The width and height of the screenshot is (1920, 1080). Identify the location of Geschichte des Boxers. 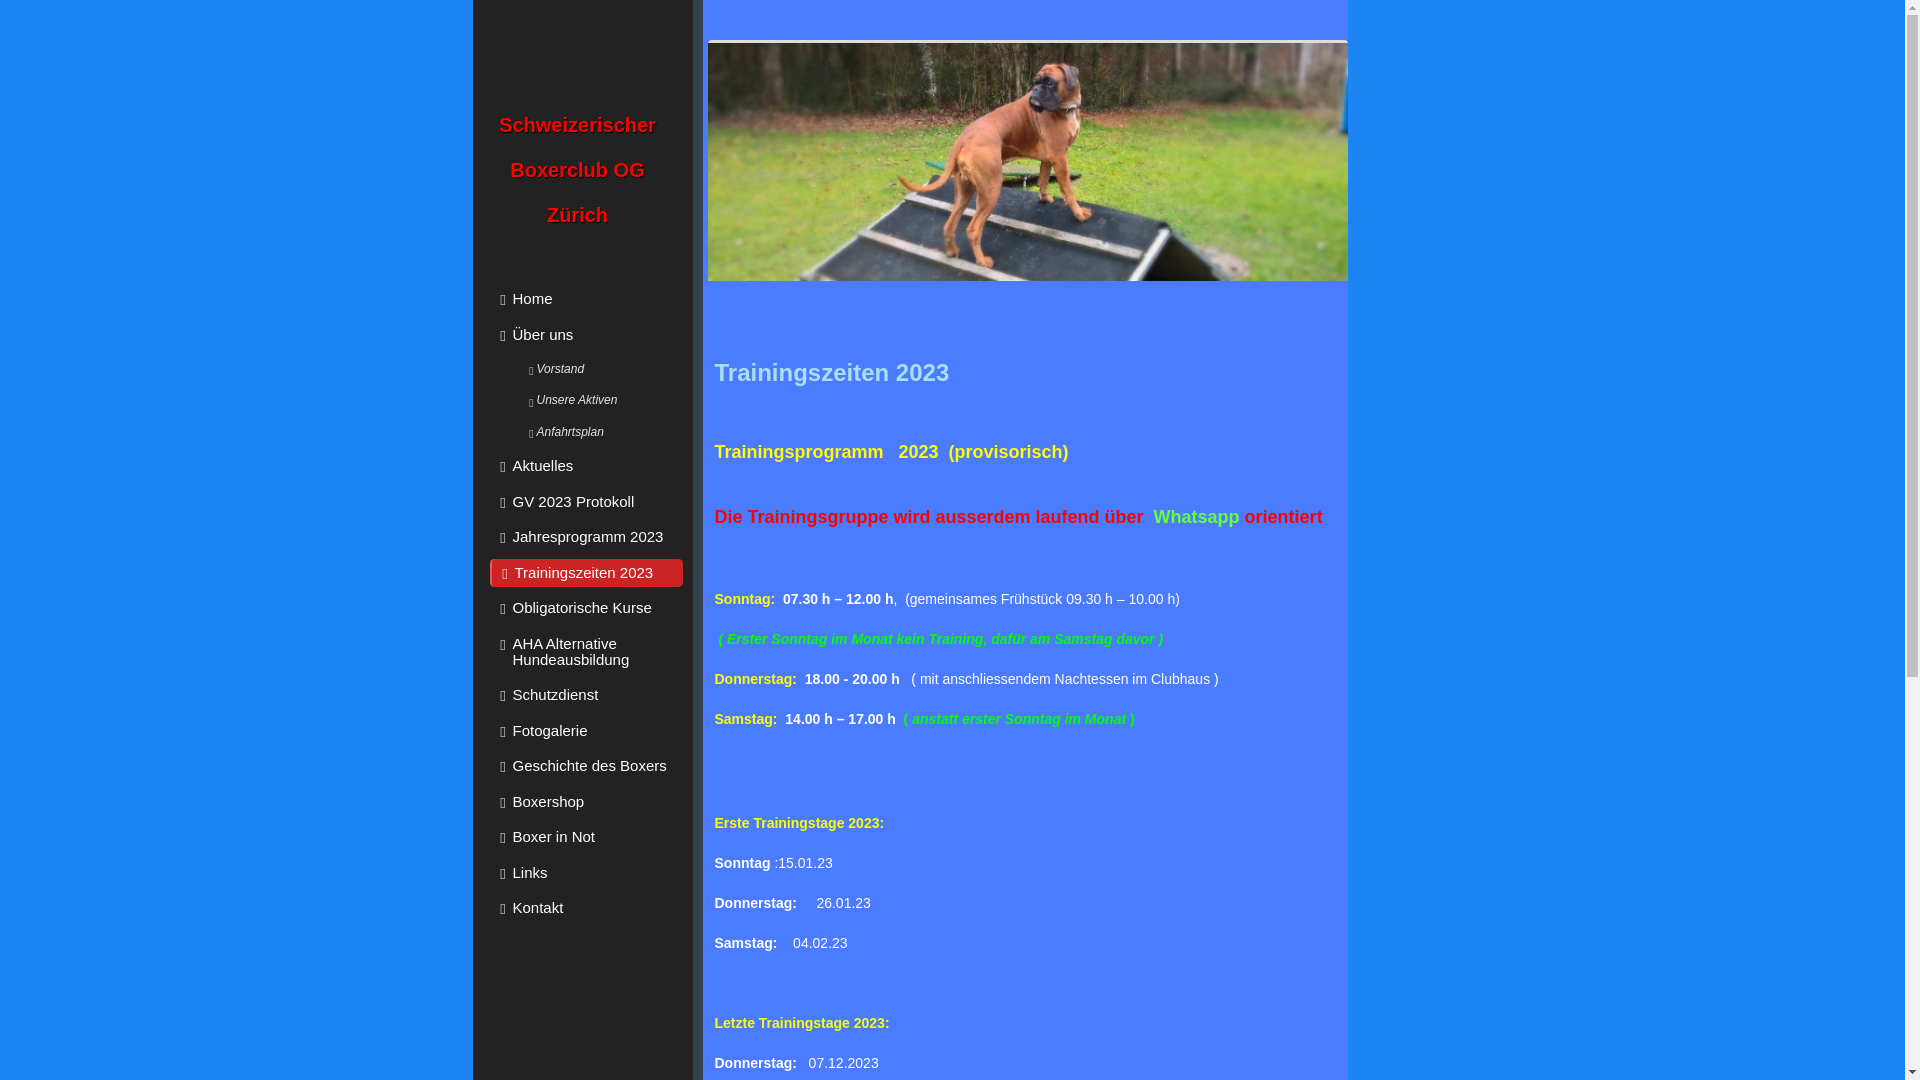
(586, 766).